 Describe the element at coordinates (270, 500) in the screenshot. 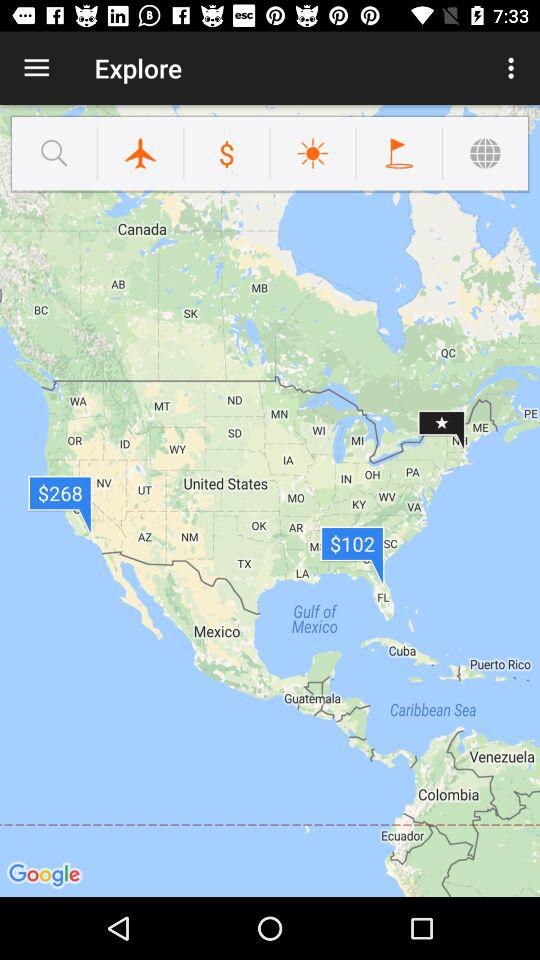

I see `press icon at the center` at that location.